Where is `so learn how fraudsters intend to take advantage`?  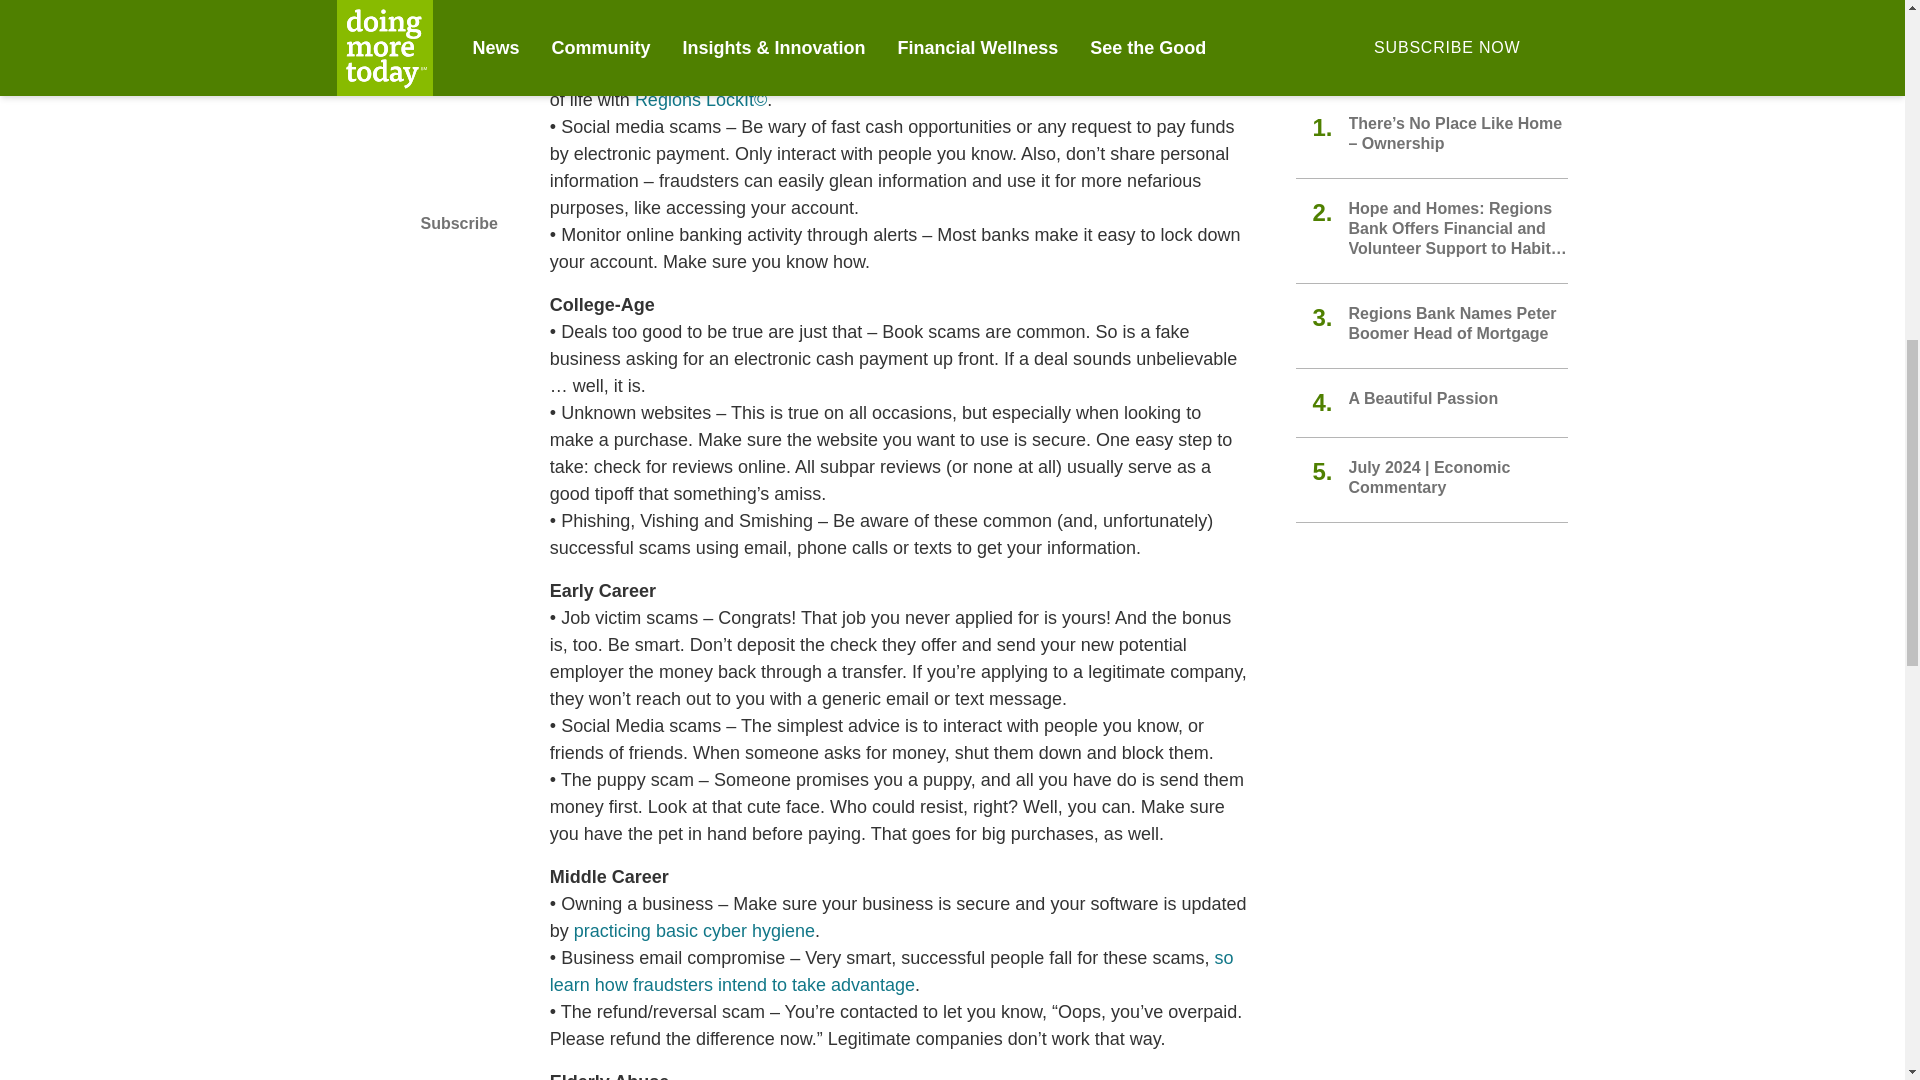 so learn how fraudsters intend to take advantage is located at coordinates (892, 972).